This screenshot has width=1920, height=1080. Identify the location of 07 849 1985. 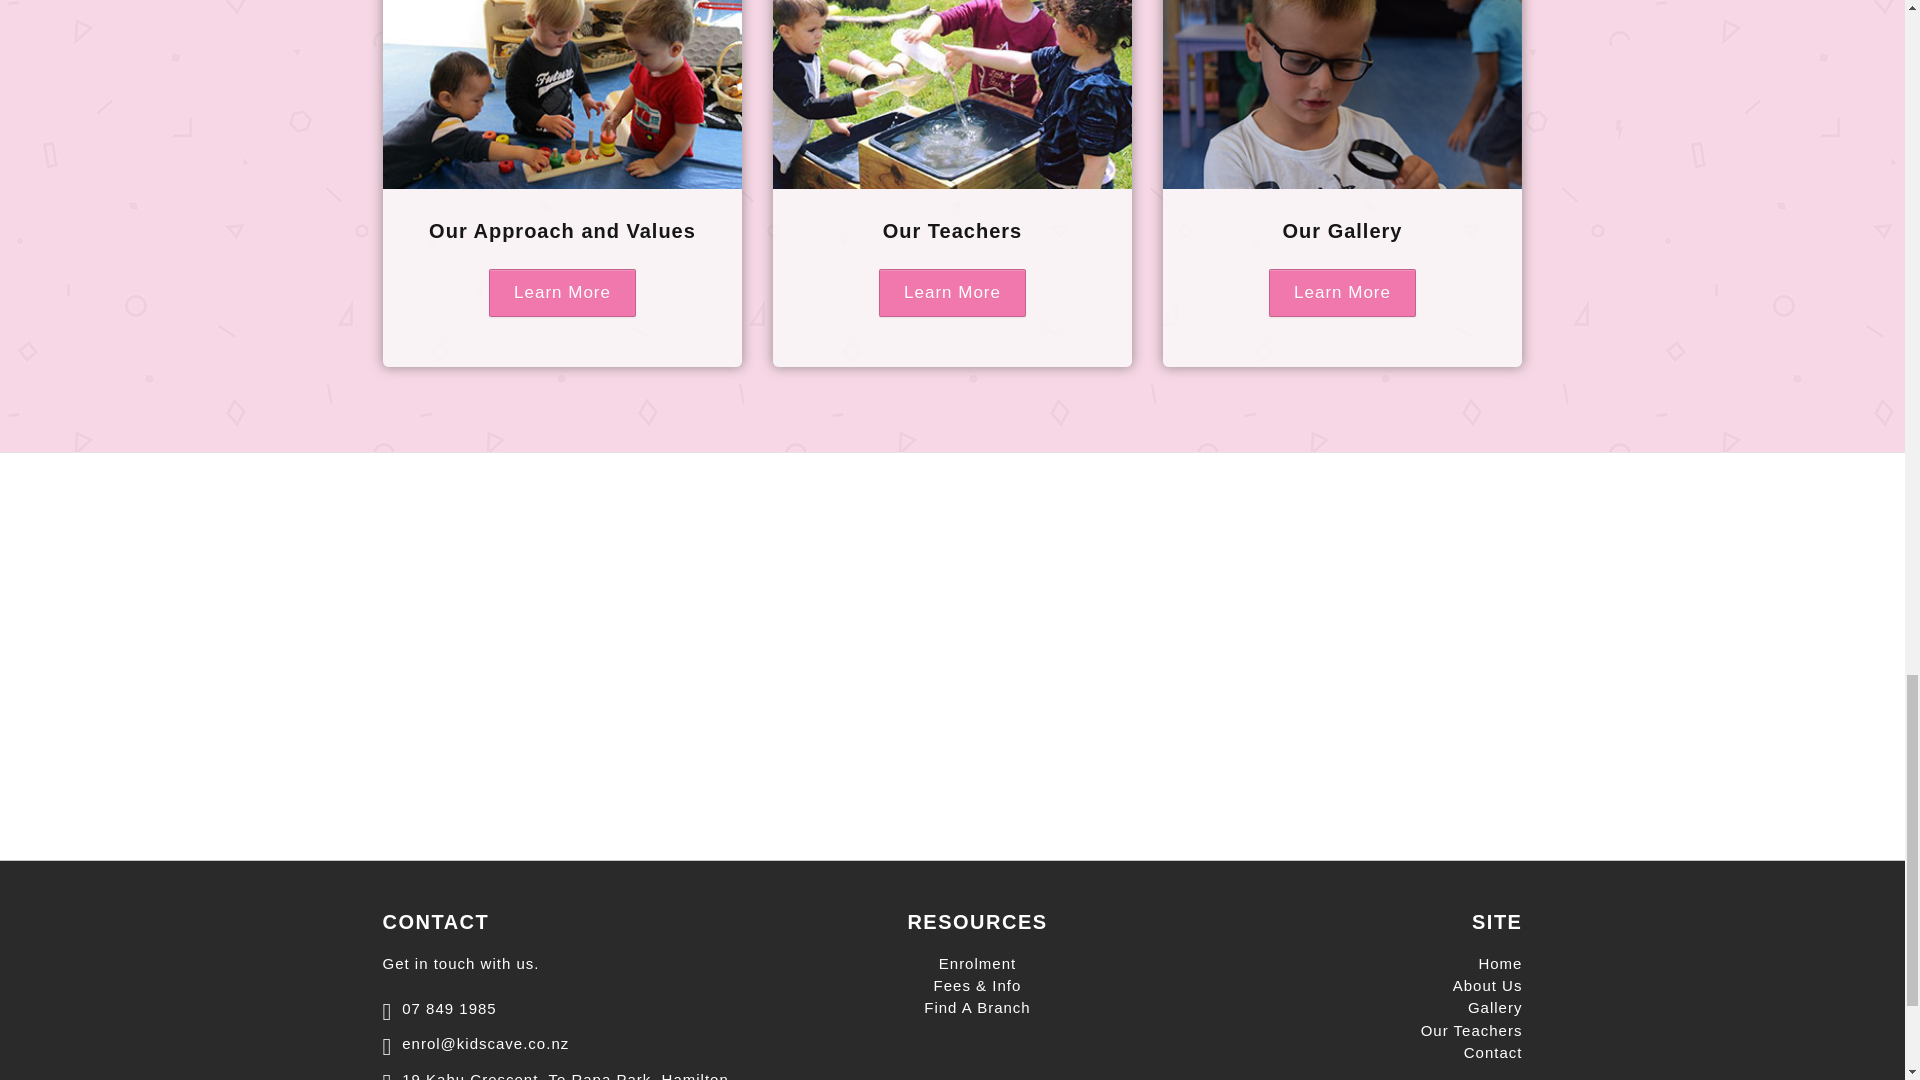
(438, 1006).